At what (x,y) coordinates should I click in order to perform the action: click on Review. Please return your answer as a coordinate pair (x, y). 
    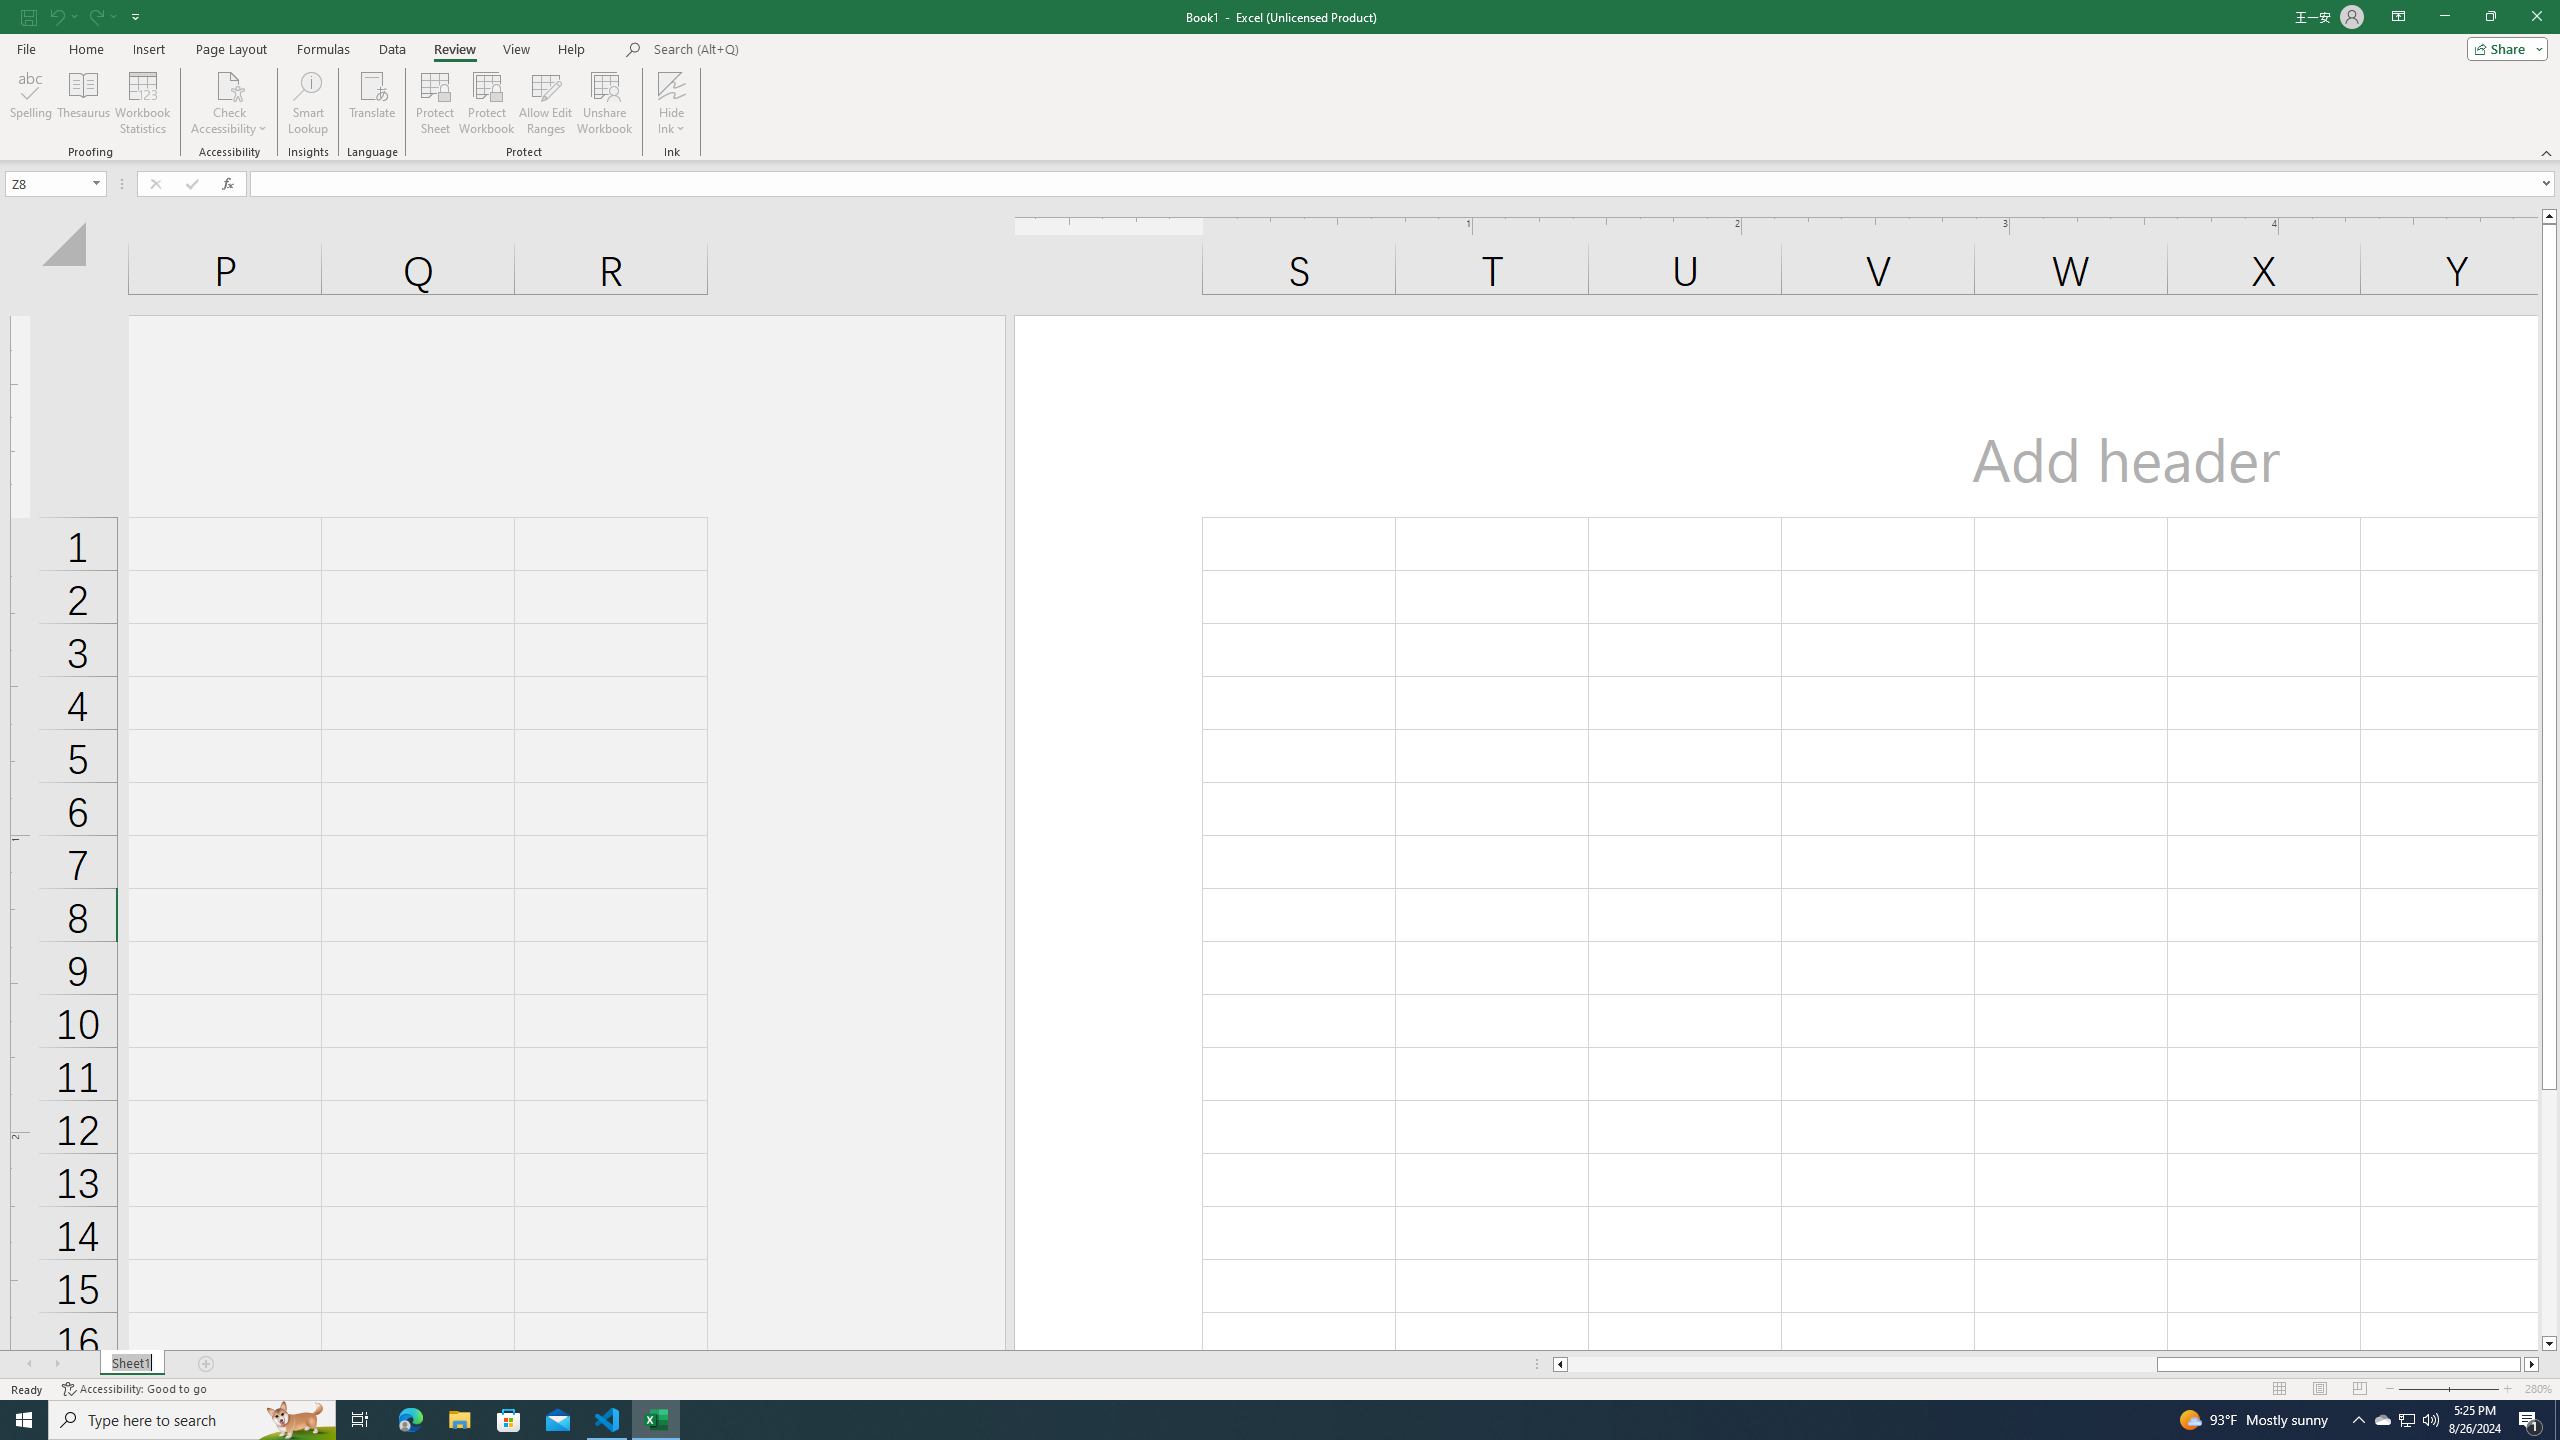
    Looking at the image, I should click on (454, 49).